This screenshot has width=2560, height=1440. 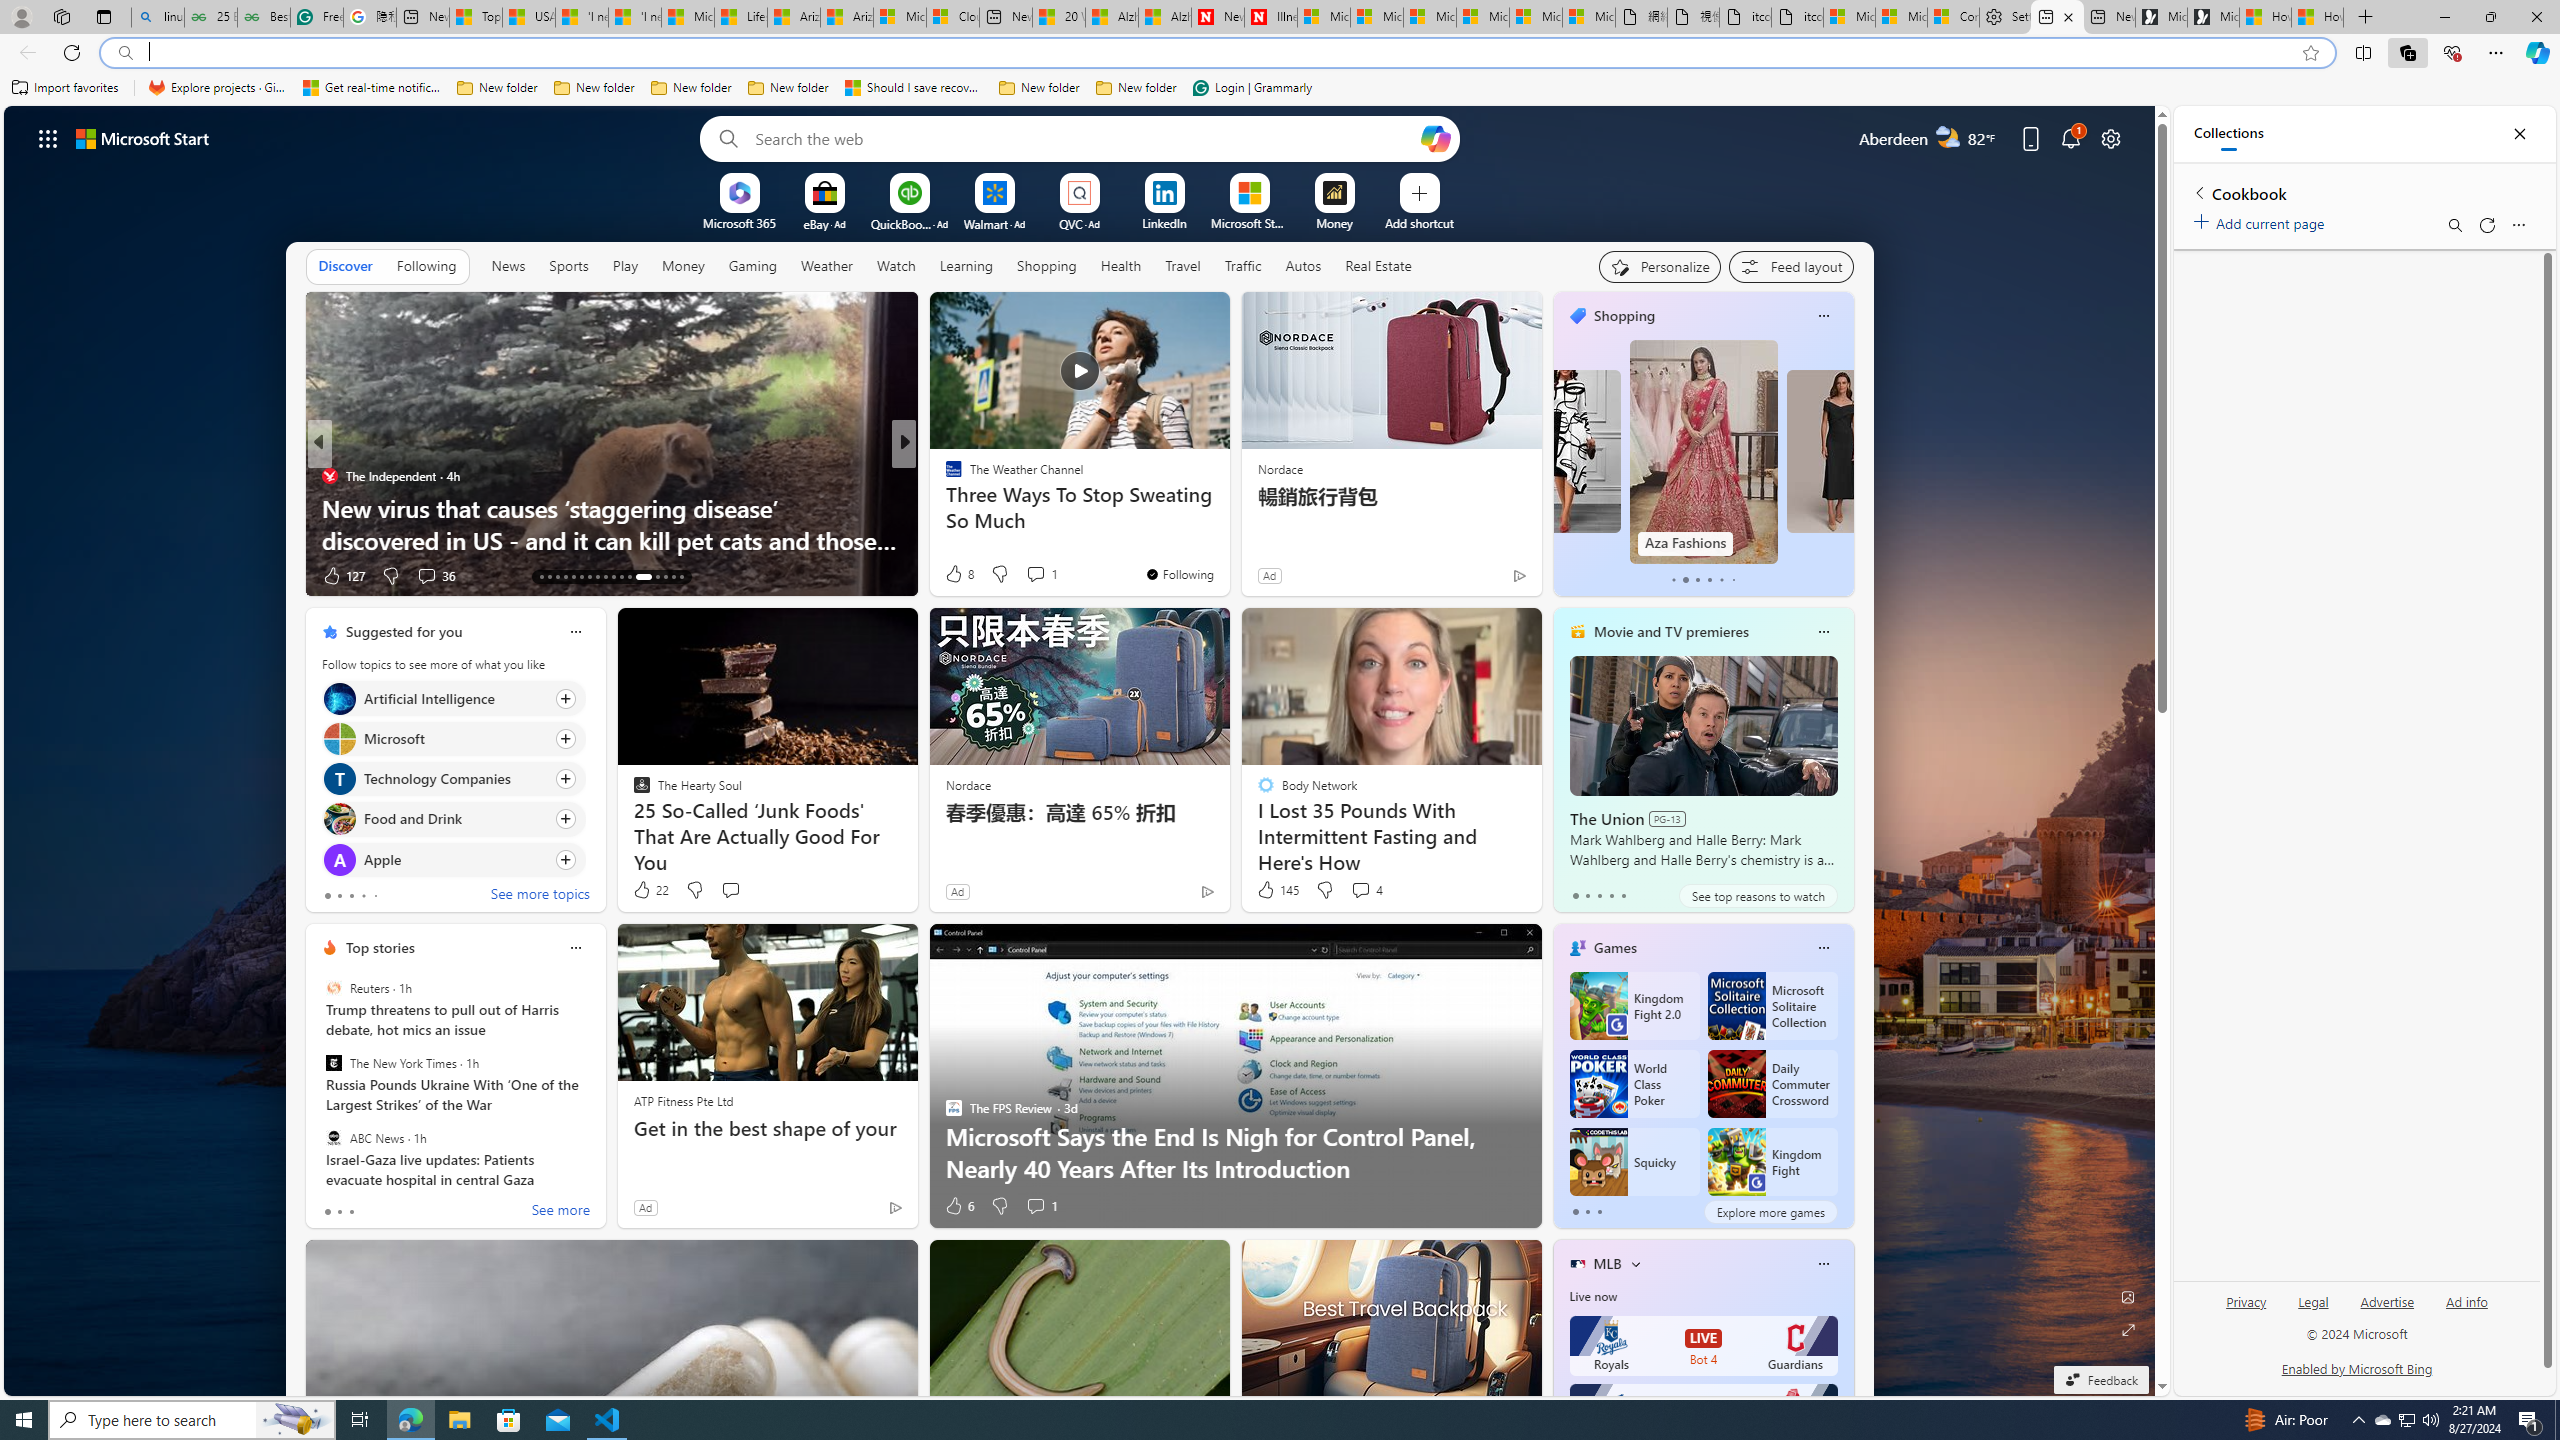 I want to click on linux basic - Search, so click(x=157, y=17).